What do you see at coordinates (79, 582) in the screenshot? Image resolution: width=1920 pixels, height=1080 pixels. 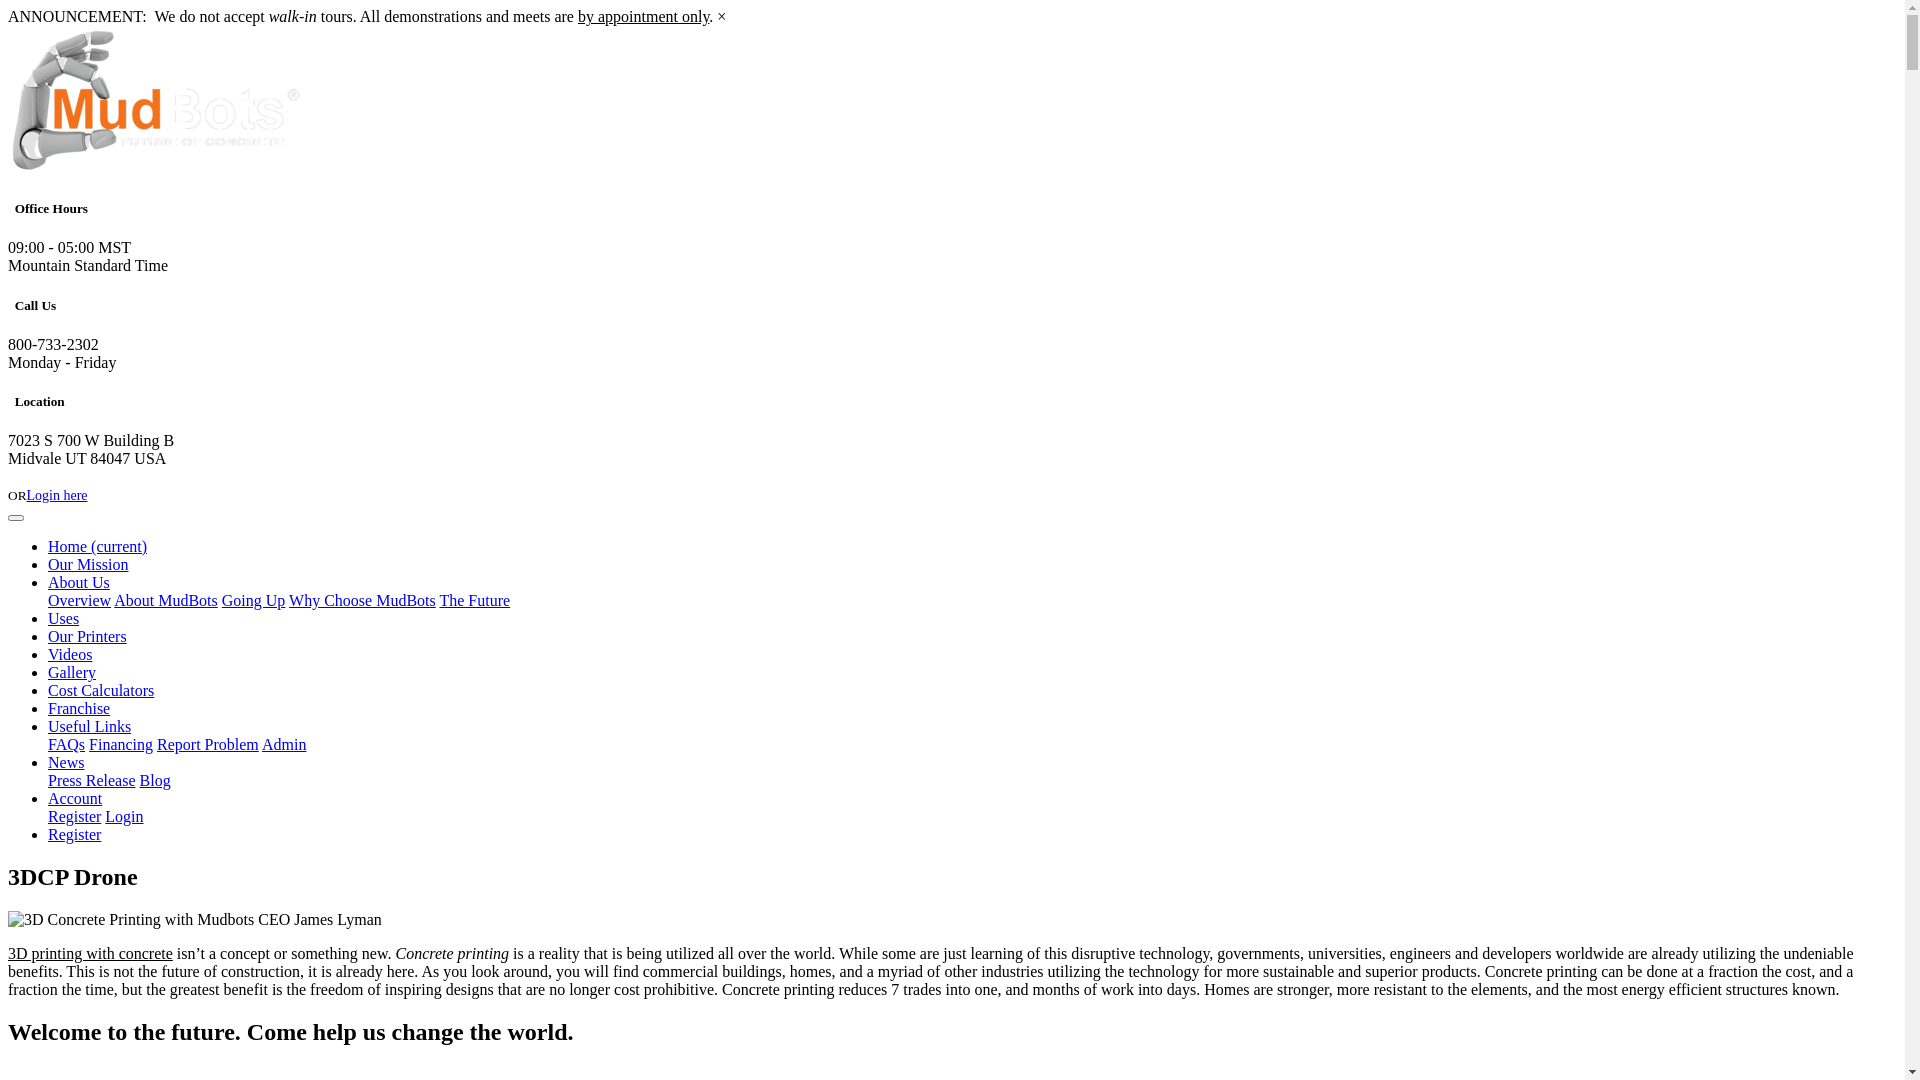 I see `About Us` at bounding box center [79, 582].